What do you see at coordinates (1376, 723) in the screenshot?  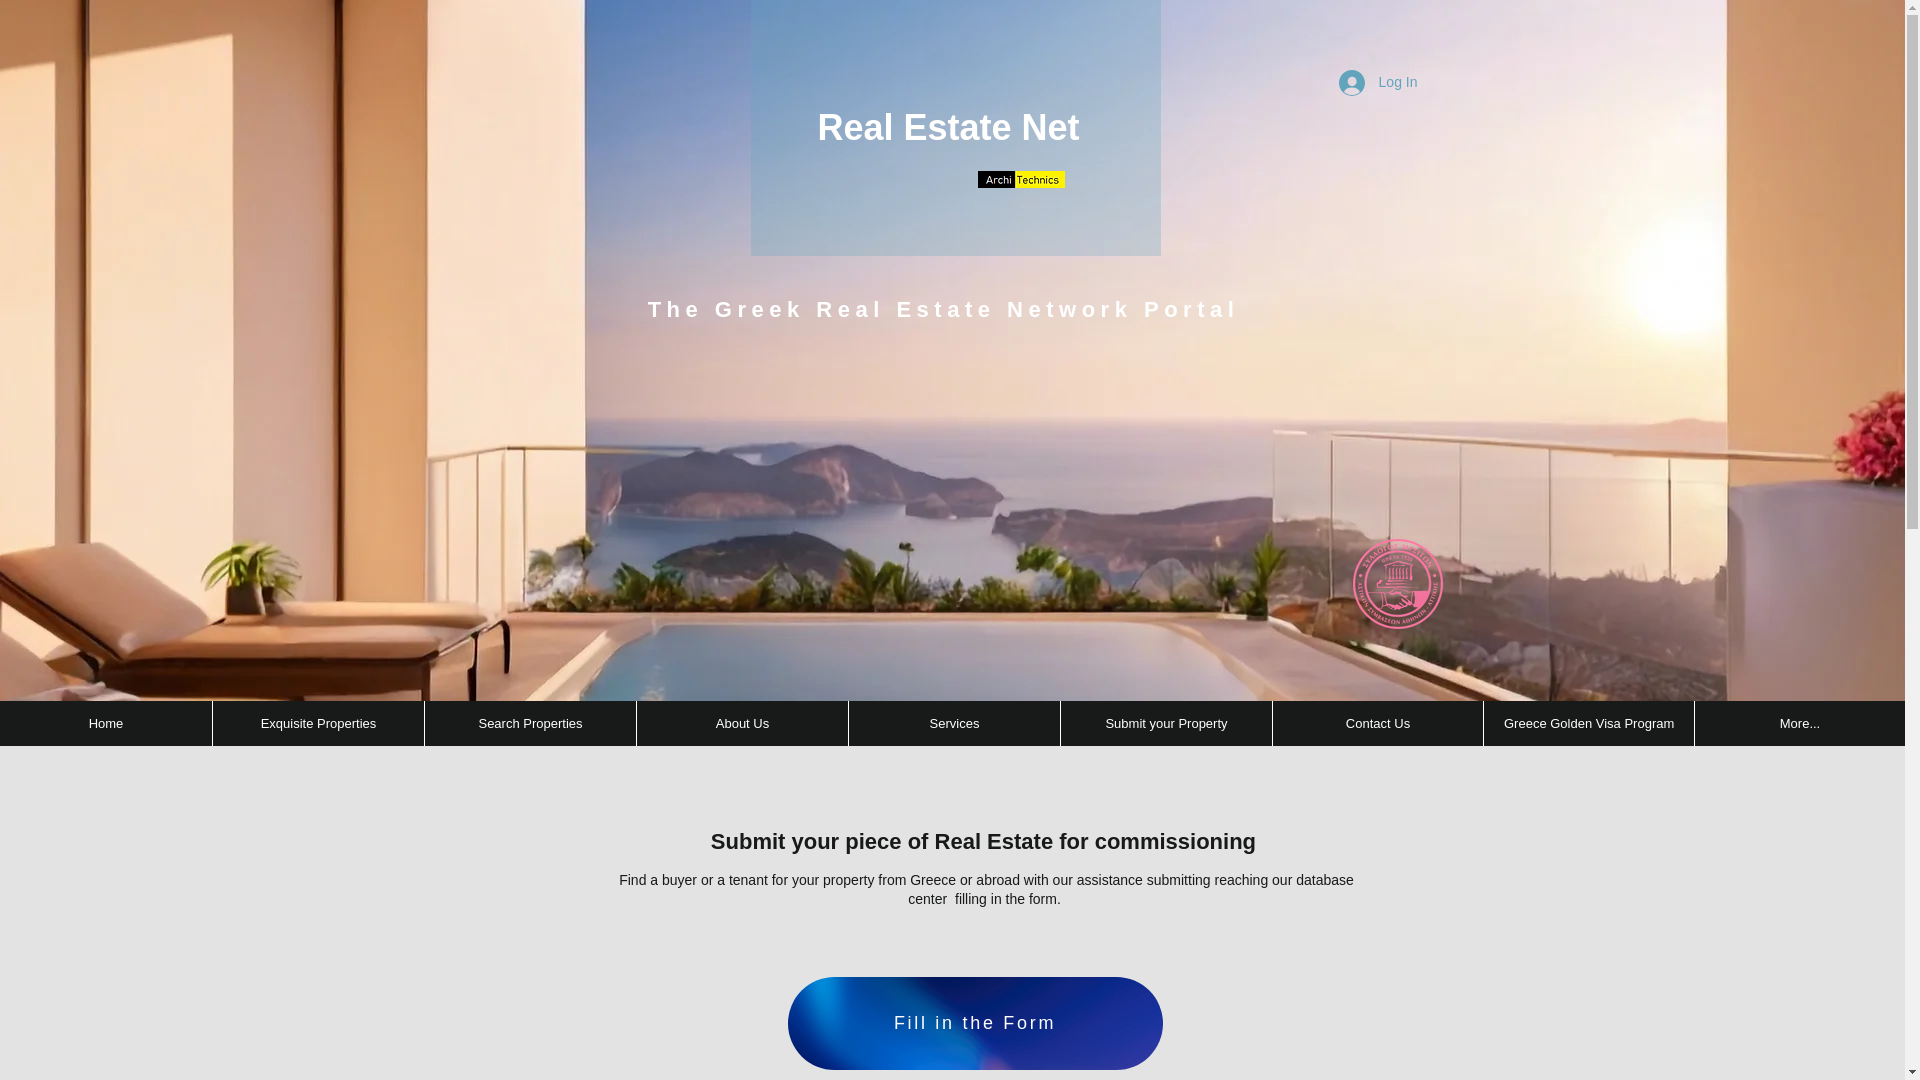 I see `Contact Us` at bounding box center [1376, 723].